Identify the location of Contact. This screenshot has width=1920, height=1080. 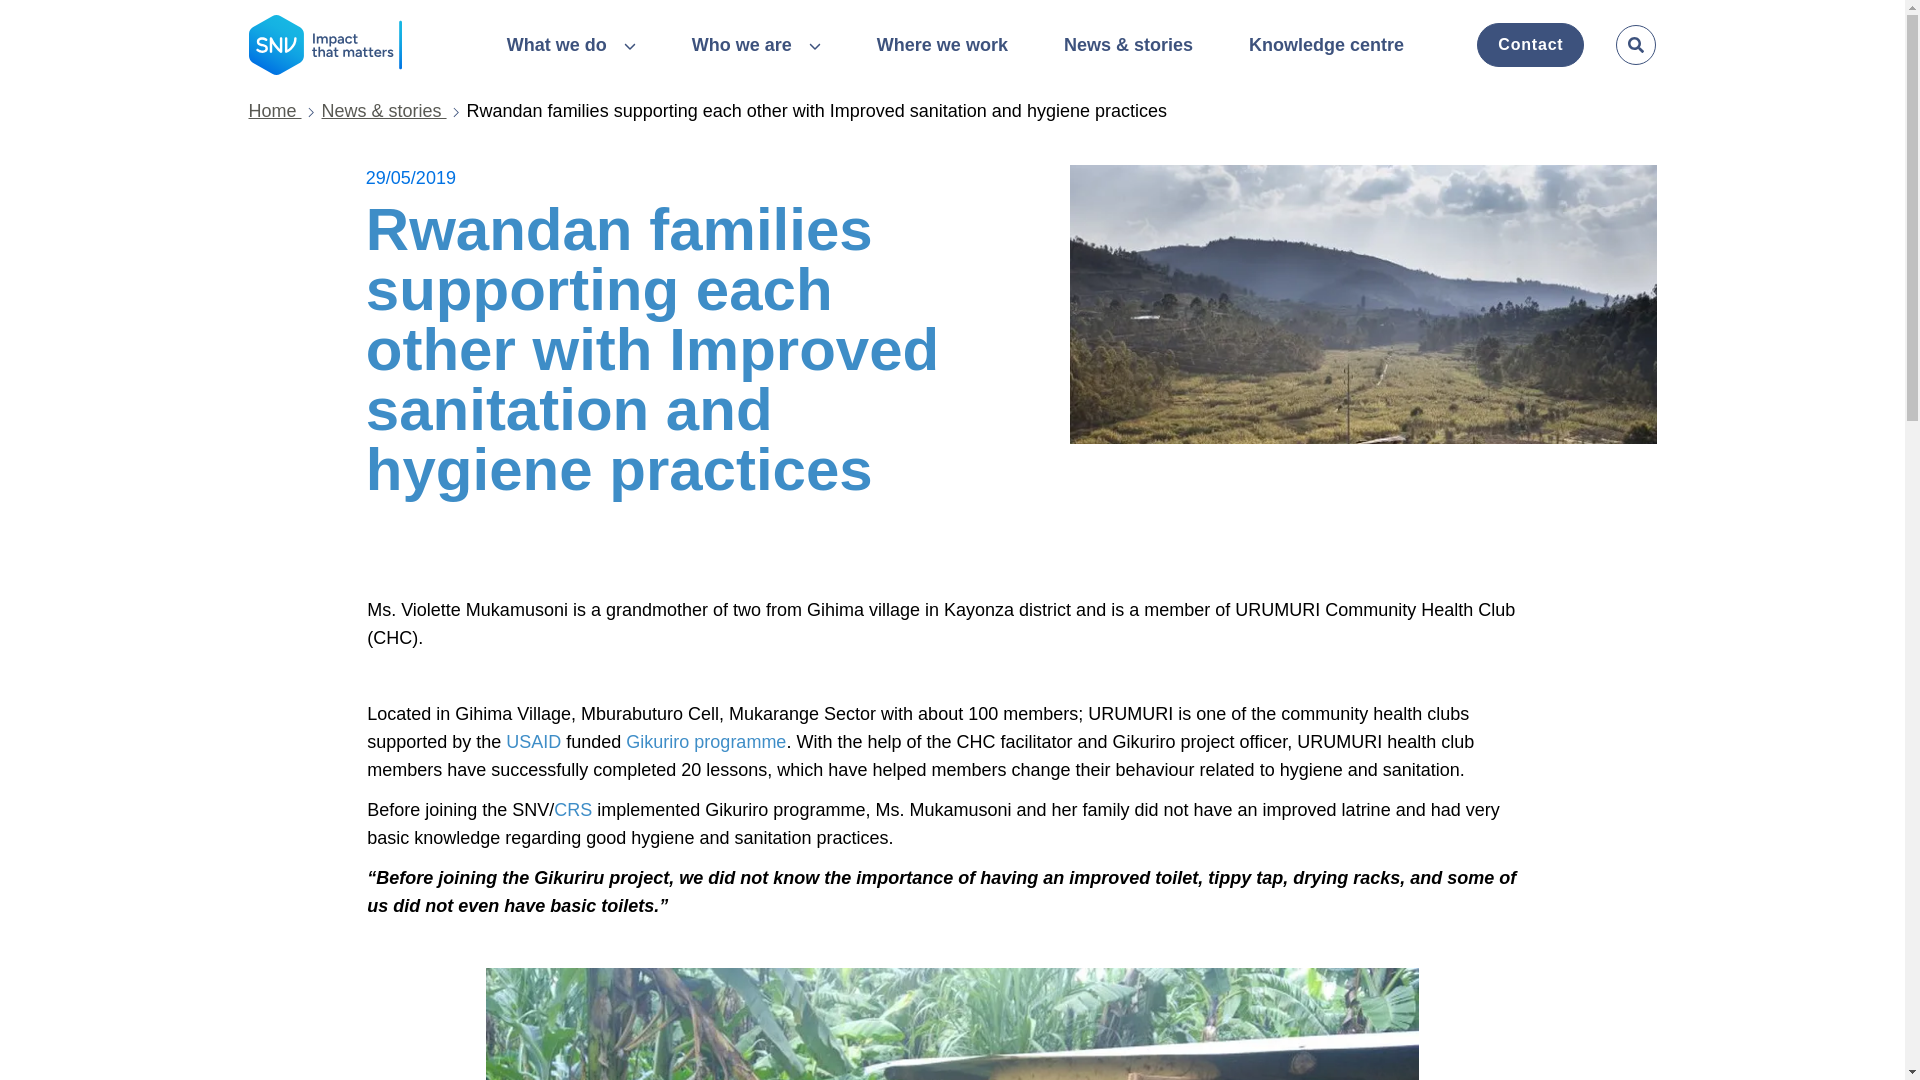
(1530, 44).